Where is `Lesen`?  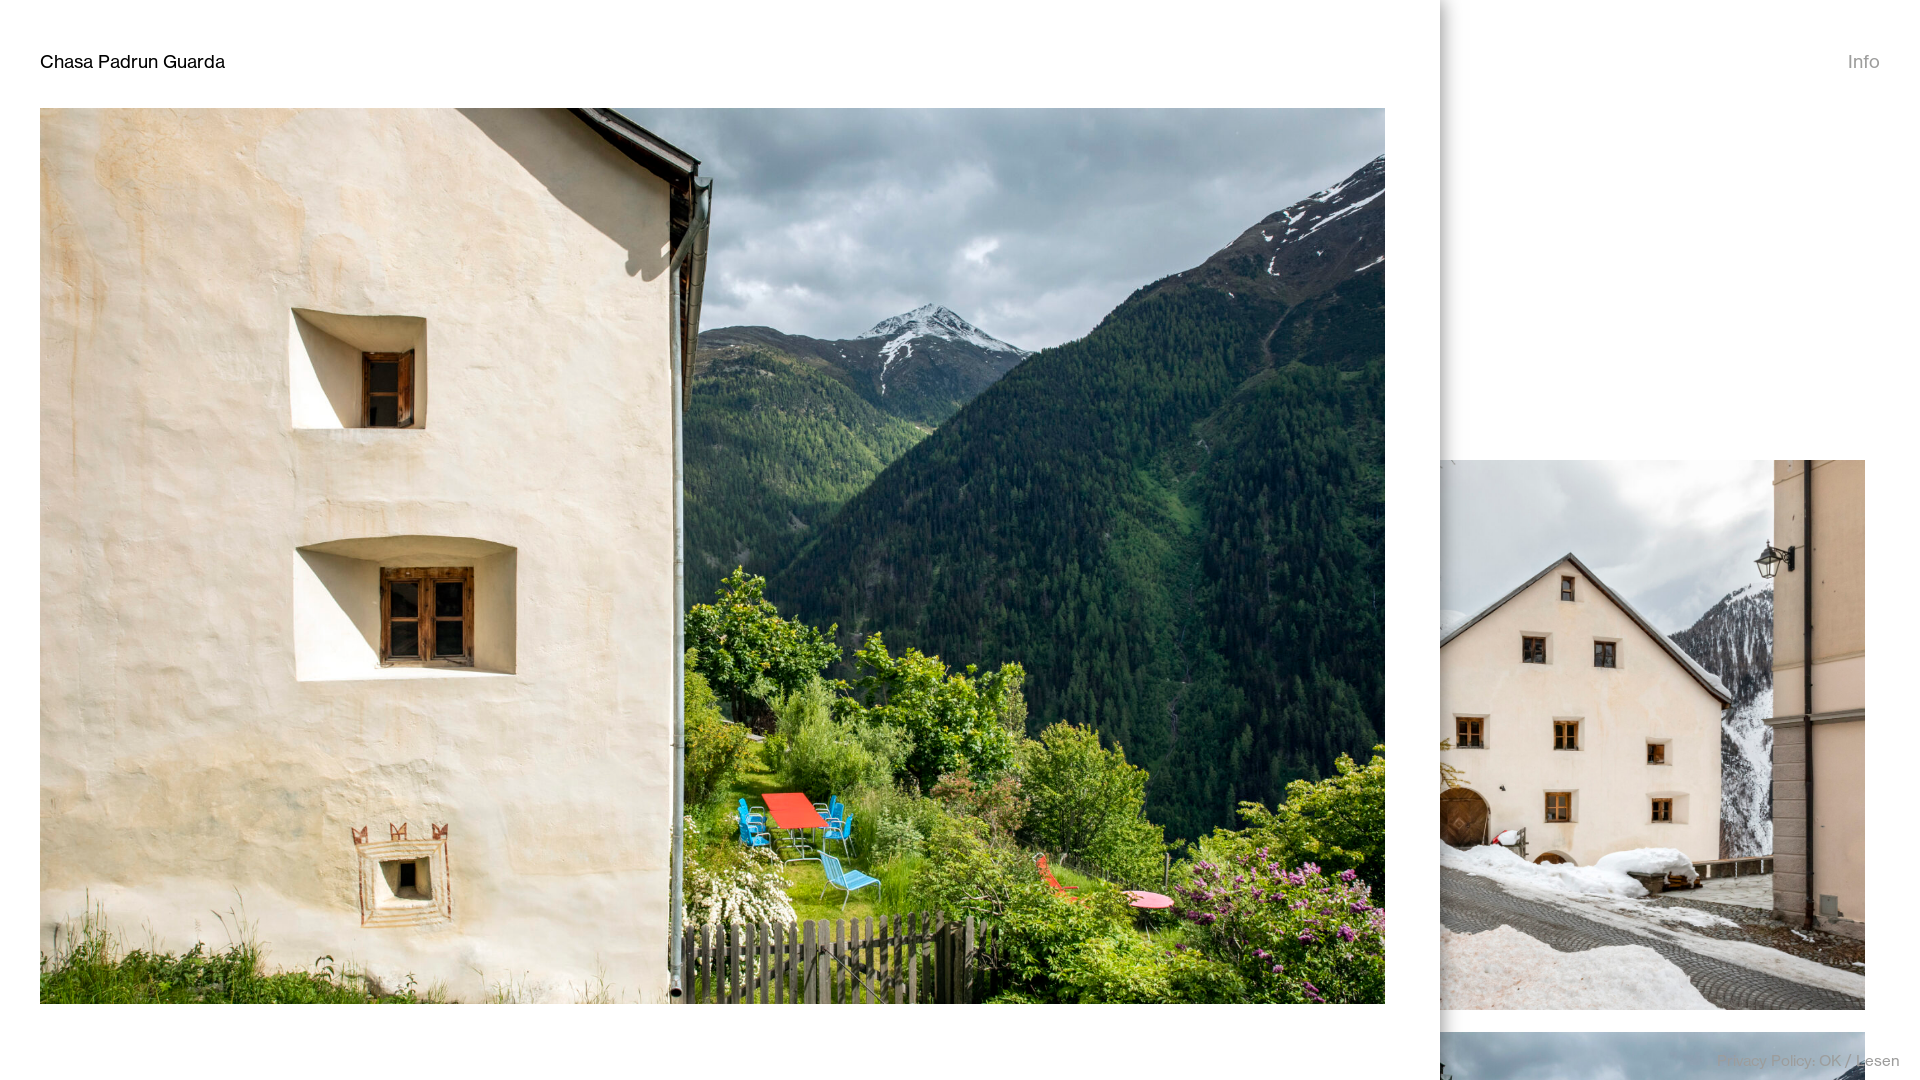
Lesen is located at coordinates (1878, 1060).